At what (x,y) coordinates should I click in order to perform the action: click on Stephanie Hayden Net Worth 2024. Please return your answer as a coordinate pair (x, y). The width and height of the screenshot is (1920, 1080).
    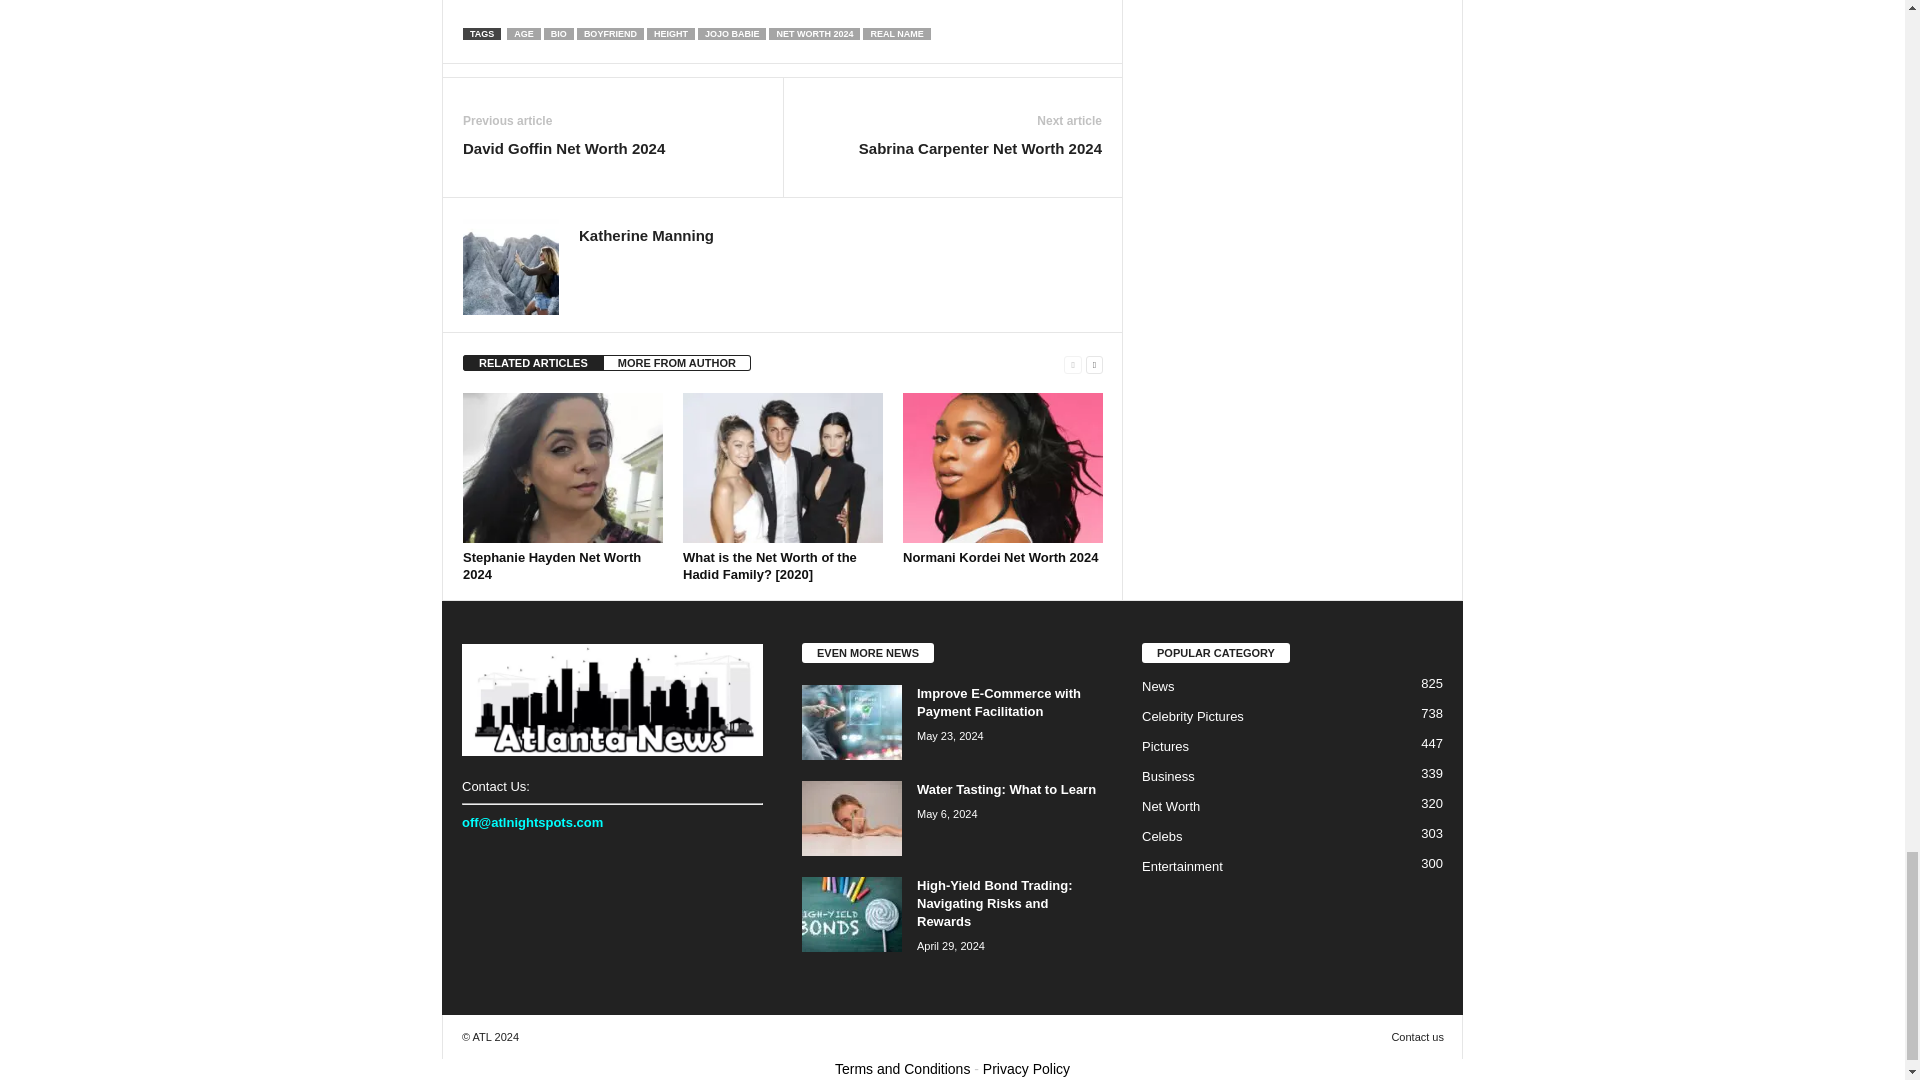
    Looking at the image, I should click on (562, 468).